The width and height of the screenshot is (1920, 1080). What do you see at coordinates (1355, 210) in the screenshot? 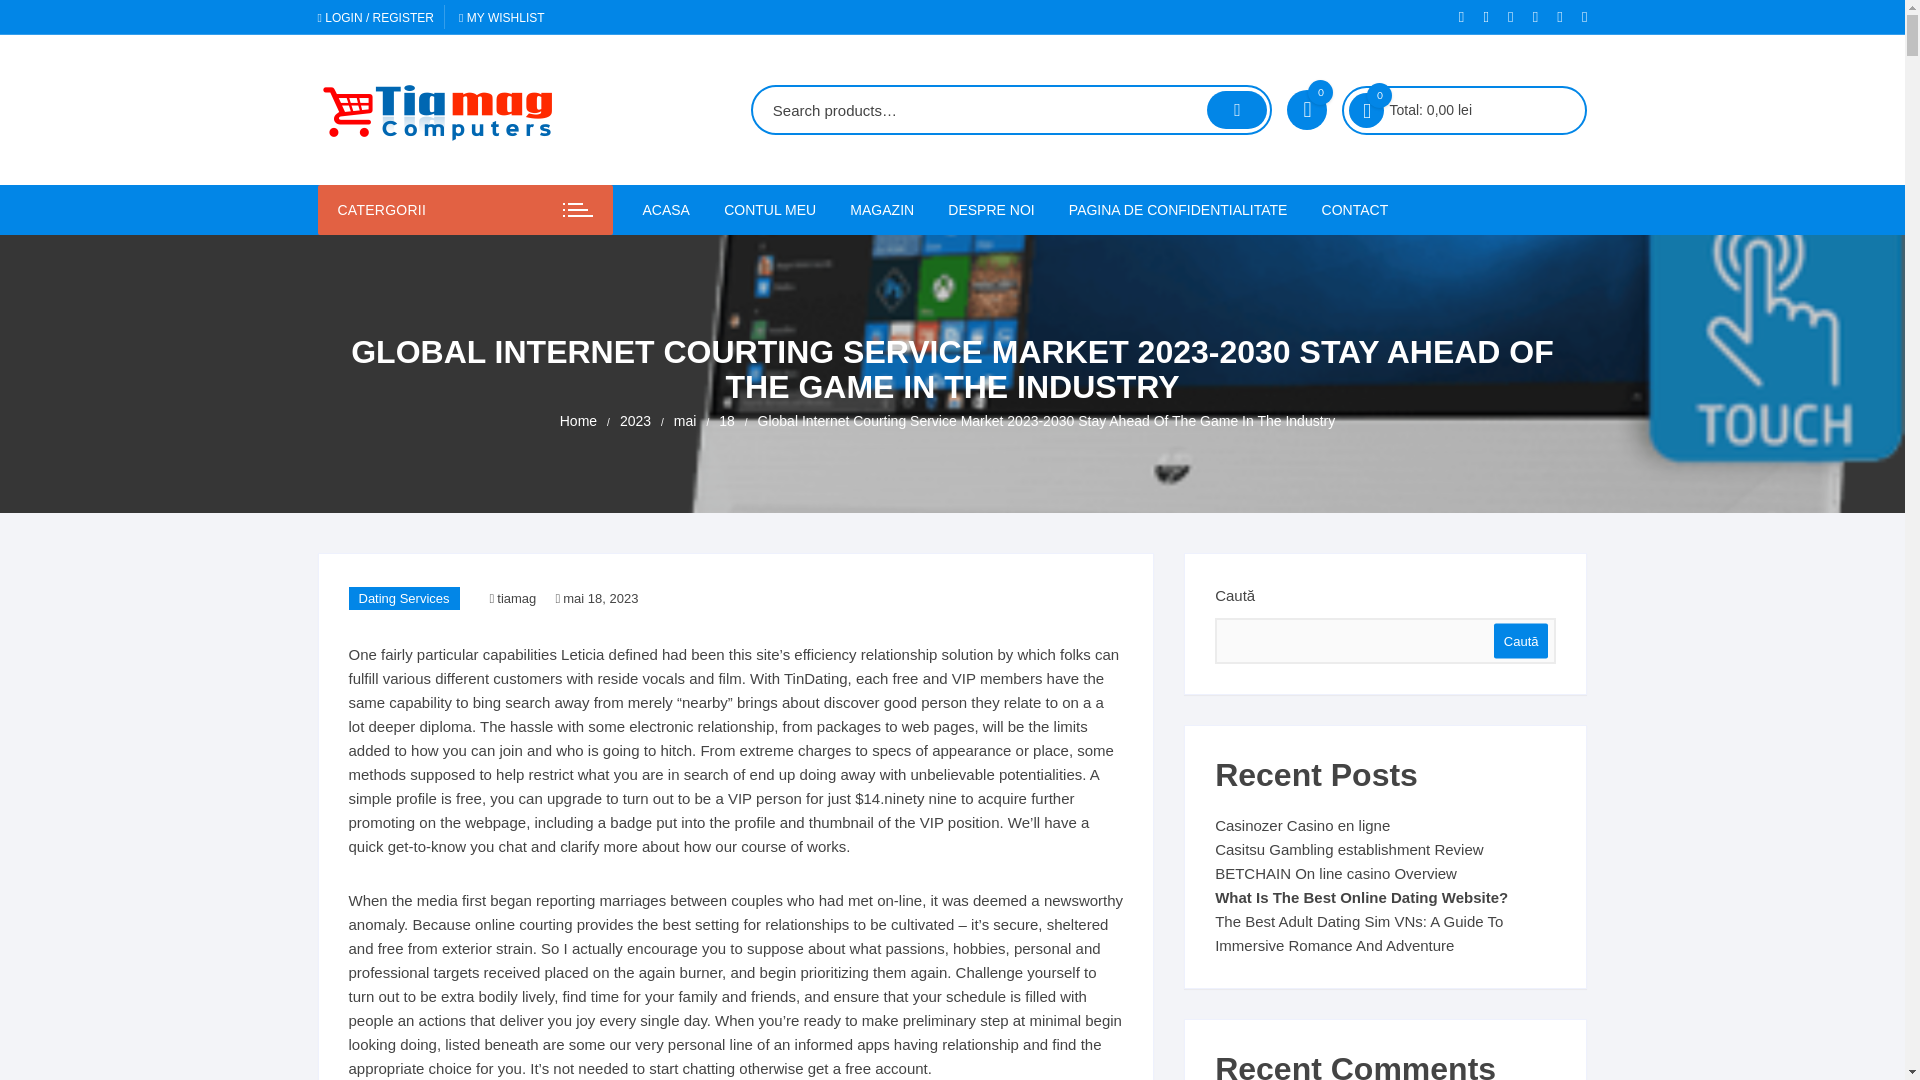
I see `CONTACT` at bounding box center [1355, 210].